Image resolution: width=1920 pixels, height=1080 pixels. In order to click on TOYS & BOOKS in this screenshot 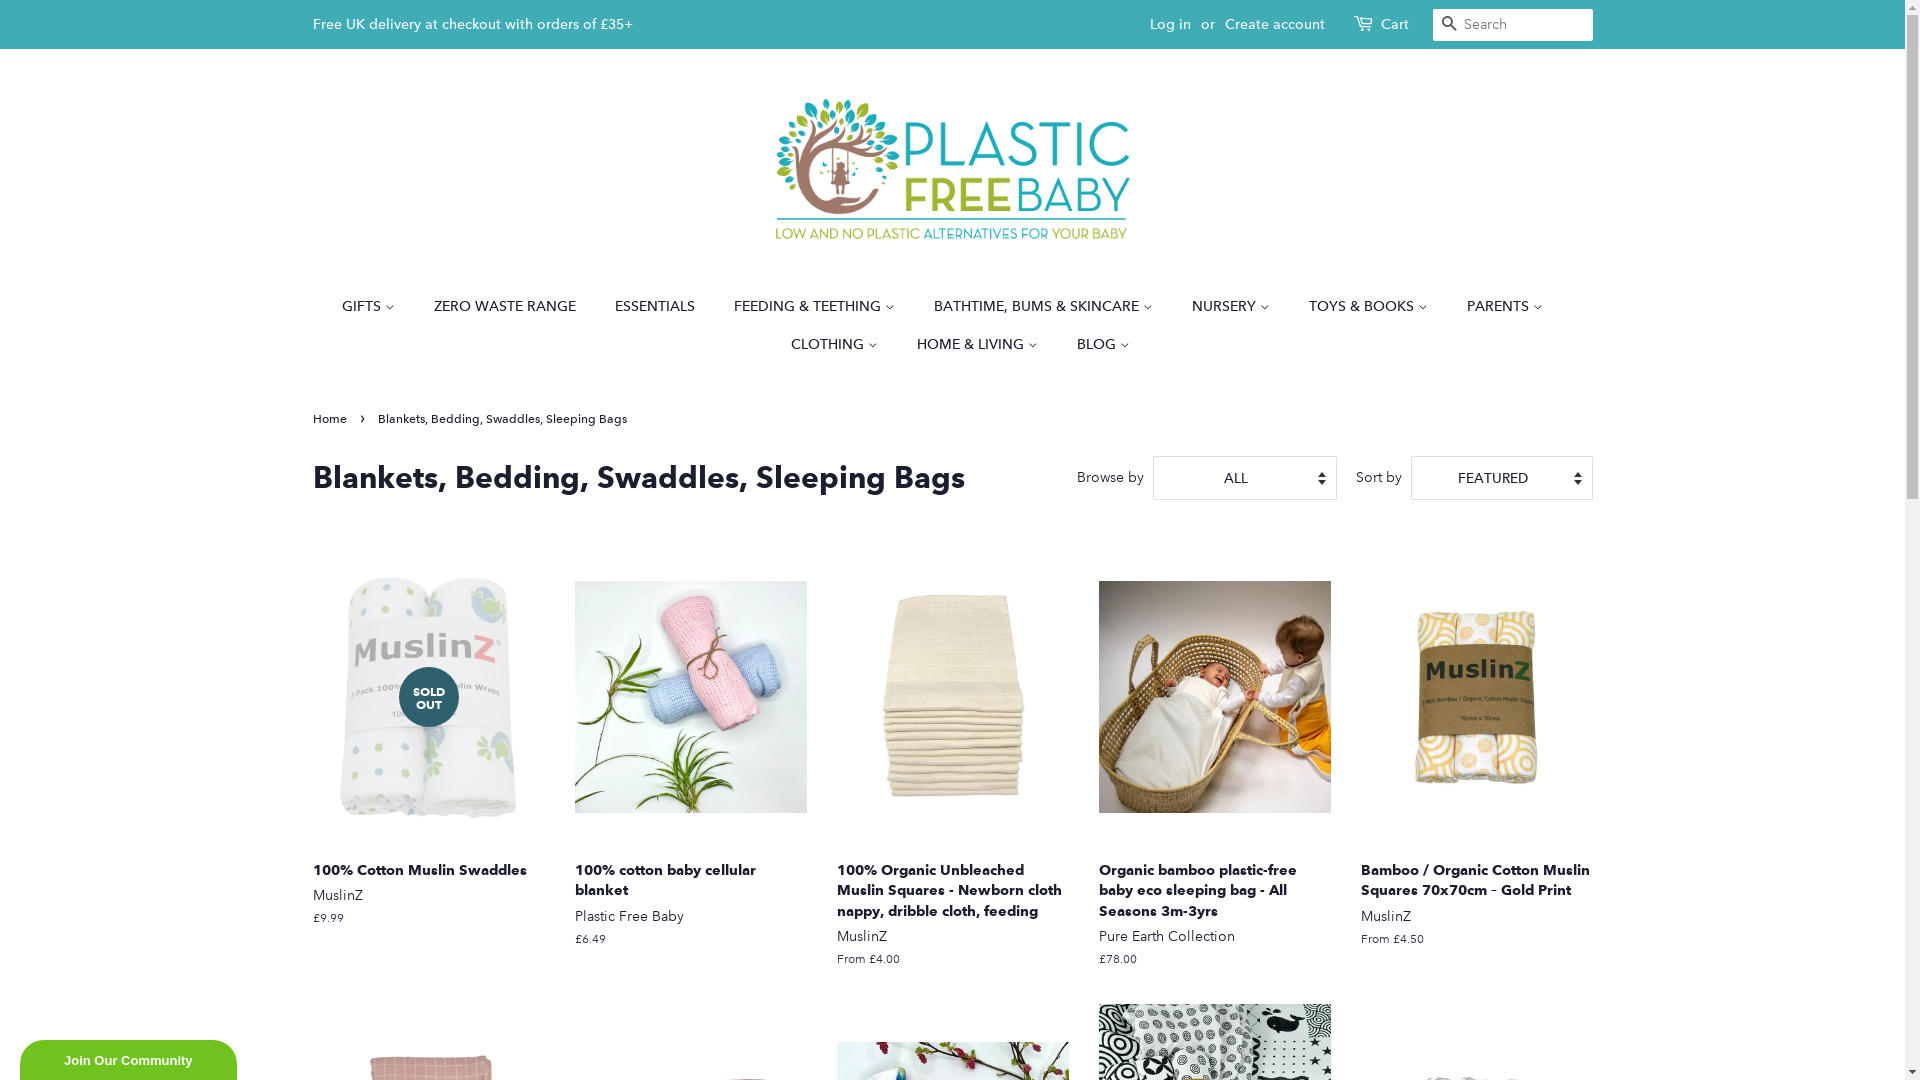, I will do `click(1371, 307)`.